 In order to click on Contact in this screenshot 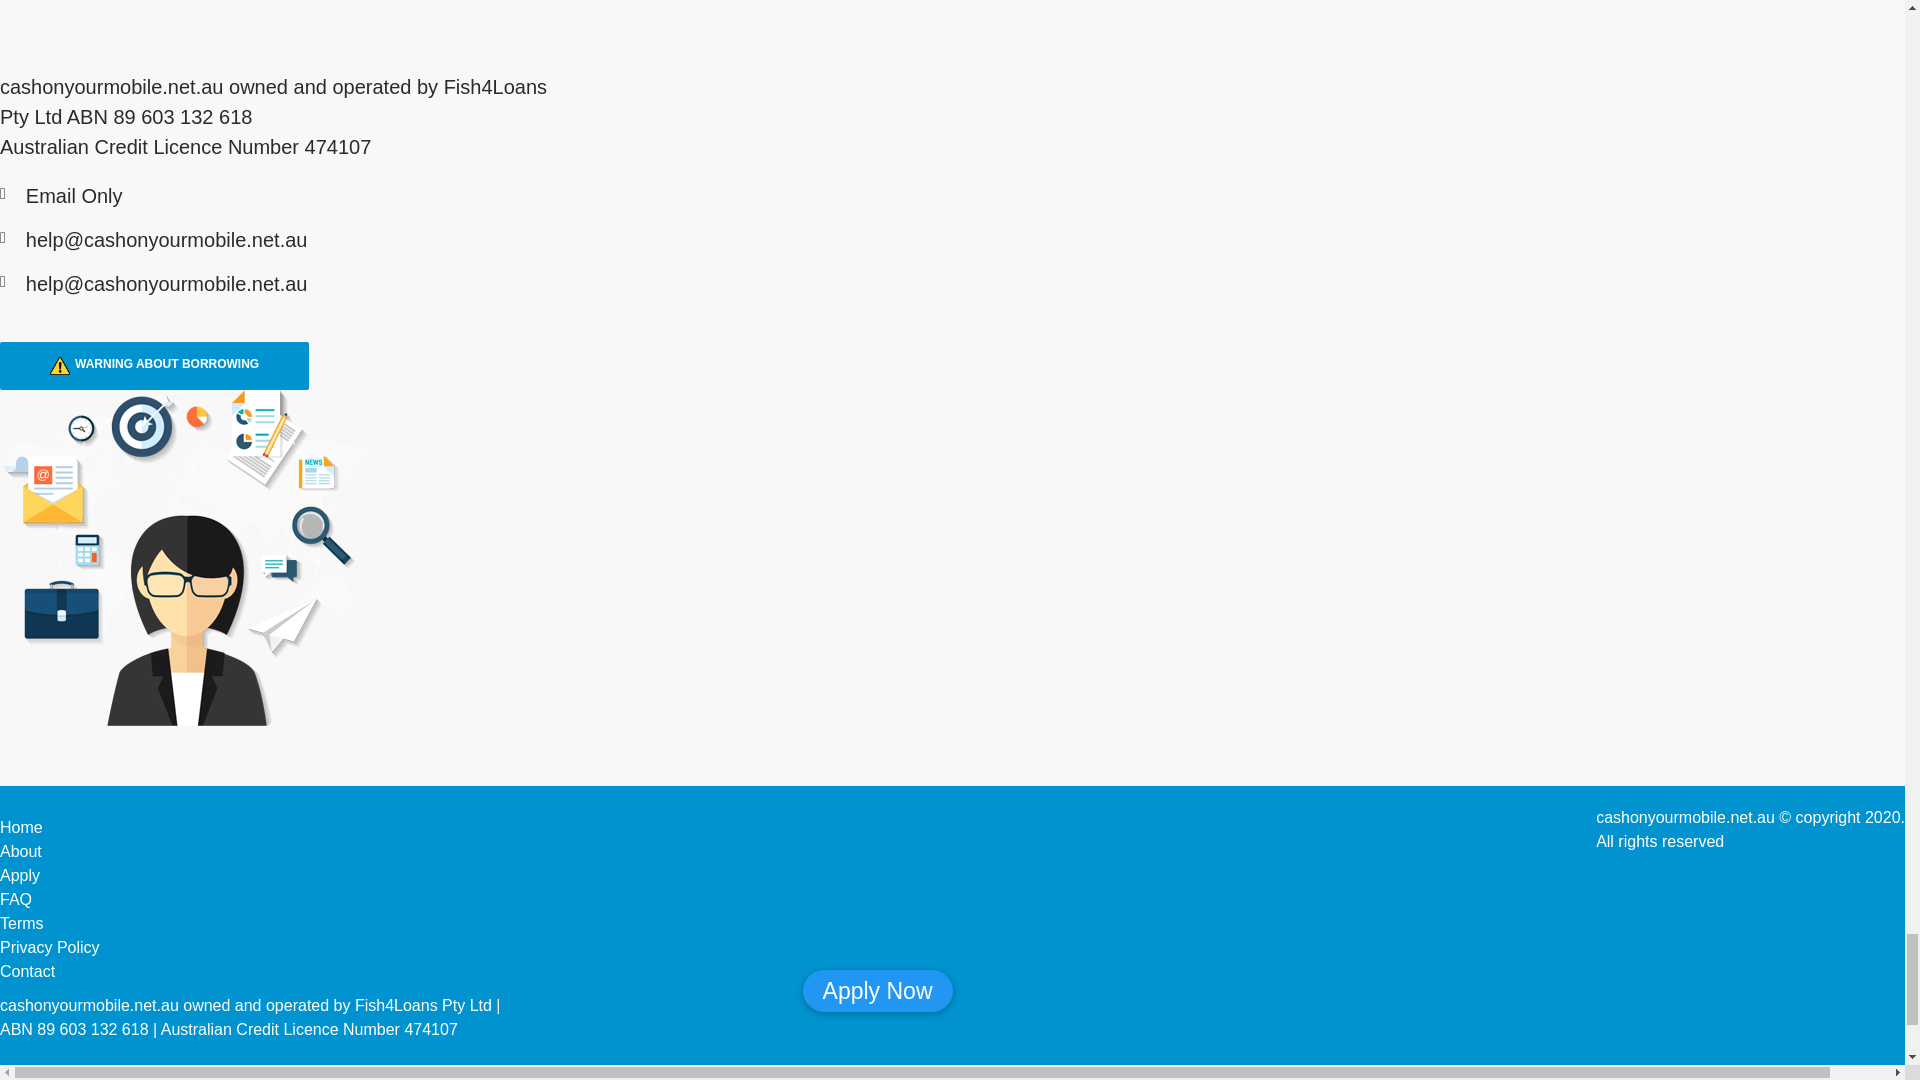, I will do `click(28, 971)`.